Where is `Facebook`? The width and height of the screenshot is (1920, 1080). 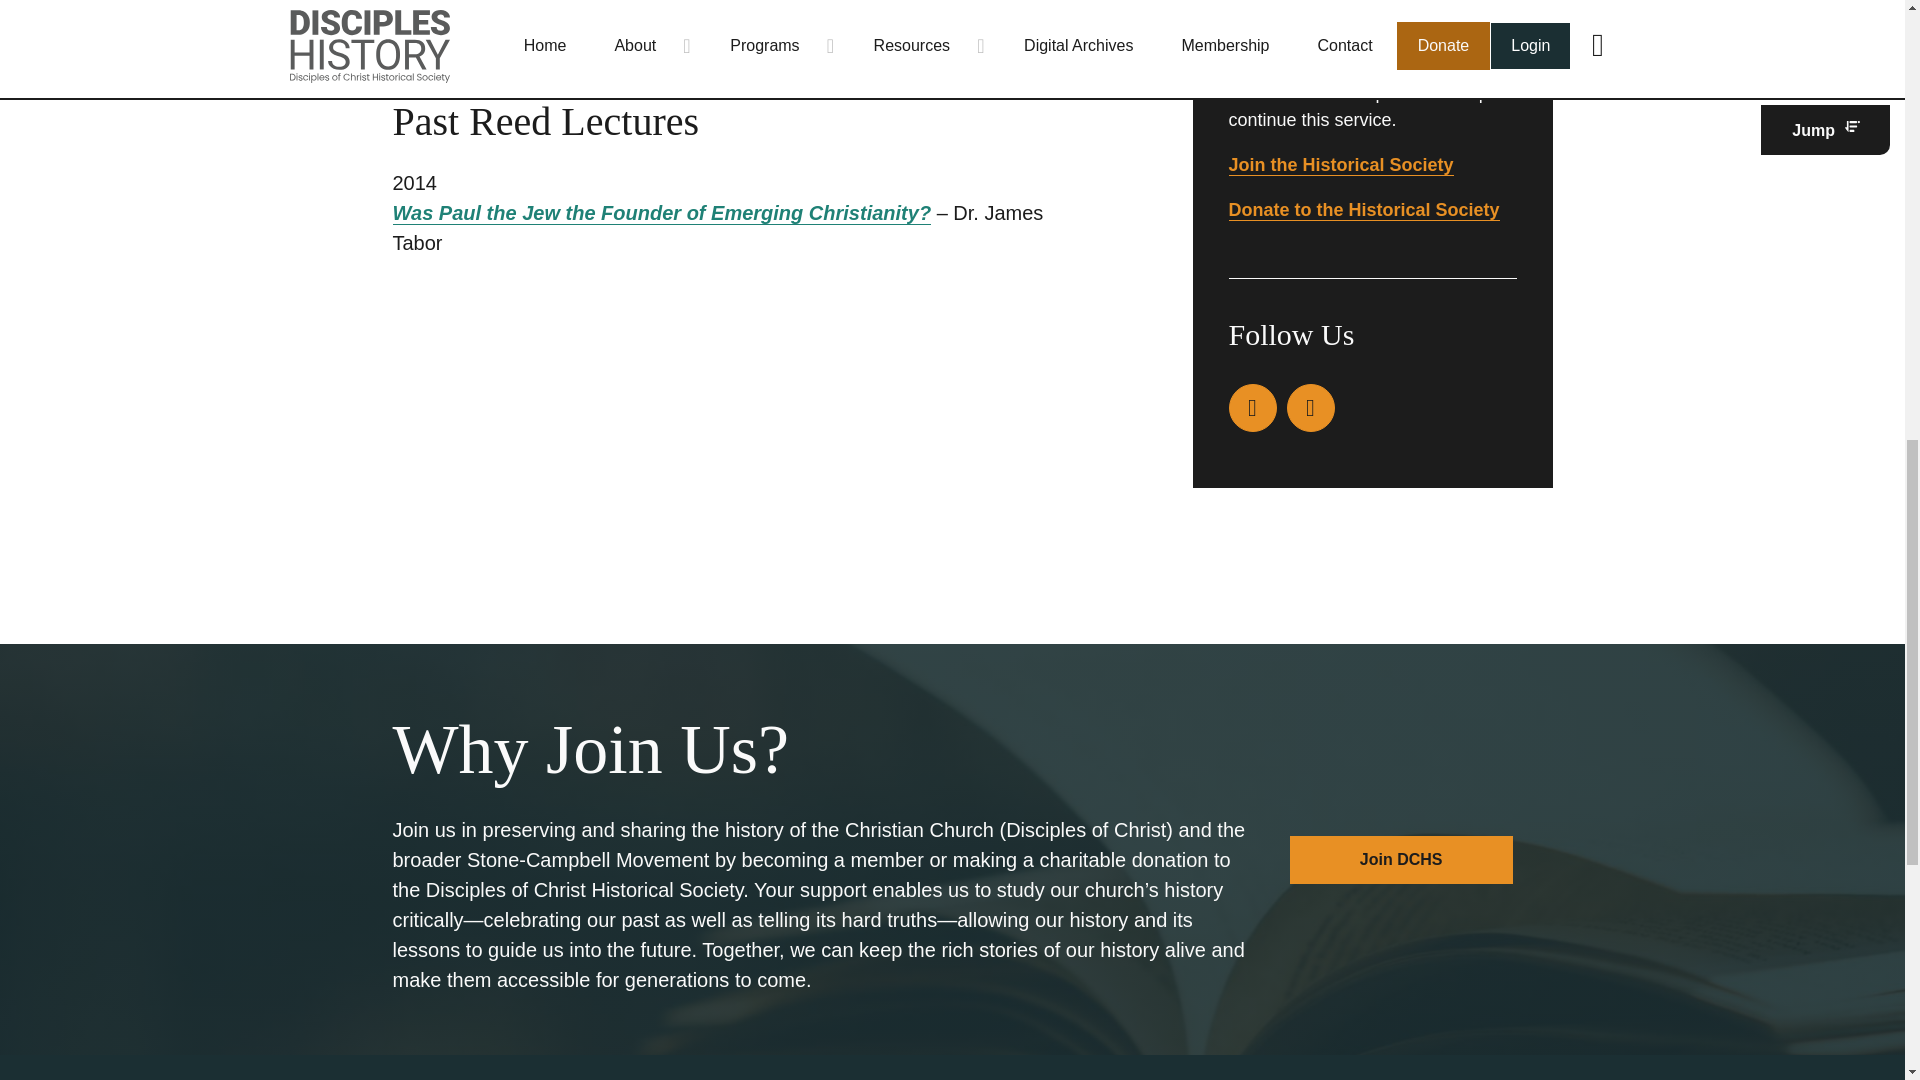 Facebook is located at coordinates (1252, 408).